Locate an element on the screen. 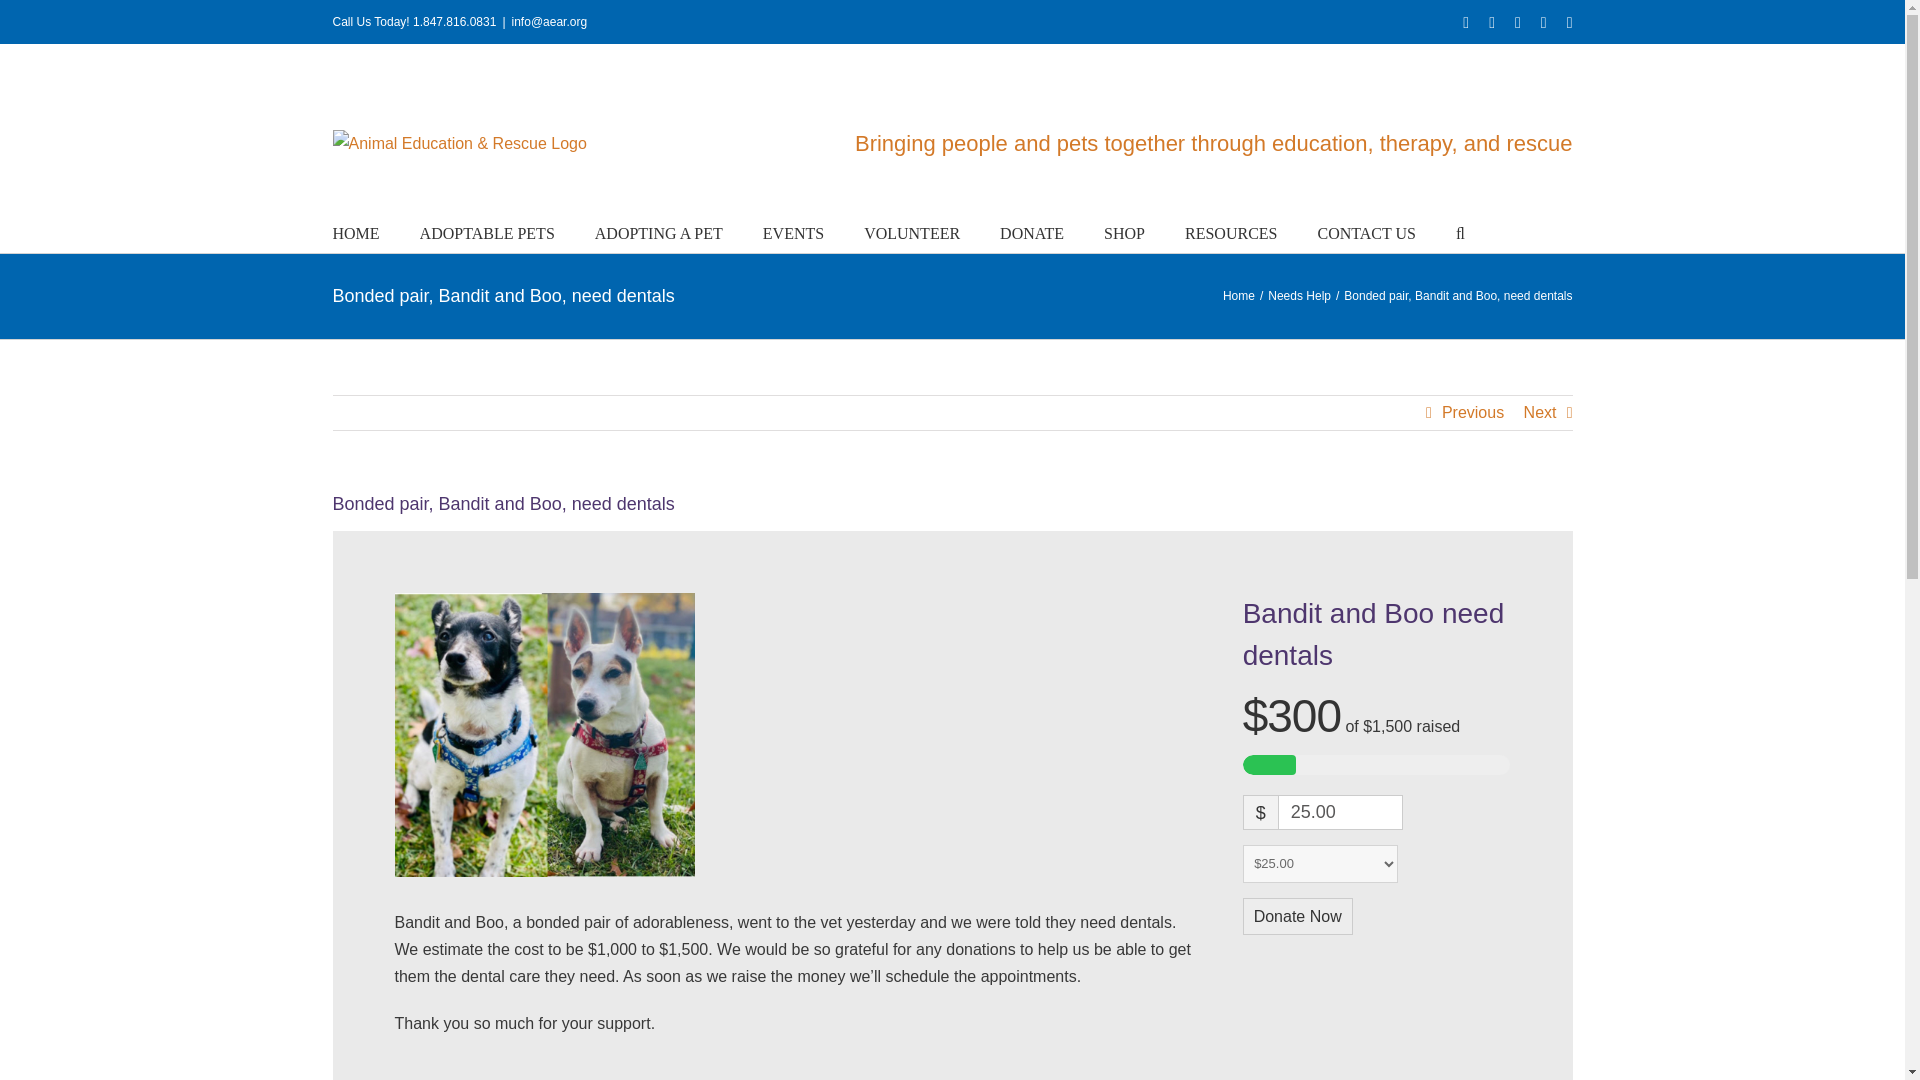  banditboo is located at coordinates (543, 734).